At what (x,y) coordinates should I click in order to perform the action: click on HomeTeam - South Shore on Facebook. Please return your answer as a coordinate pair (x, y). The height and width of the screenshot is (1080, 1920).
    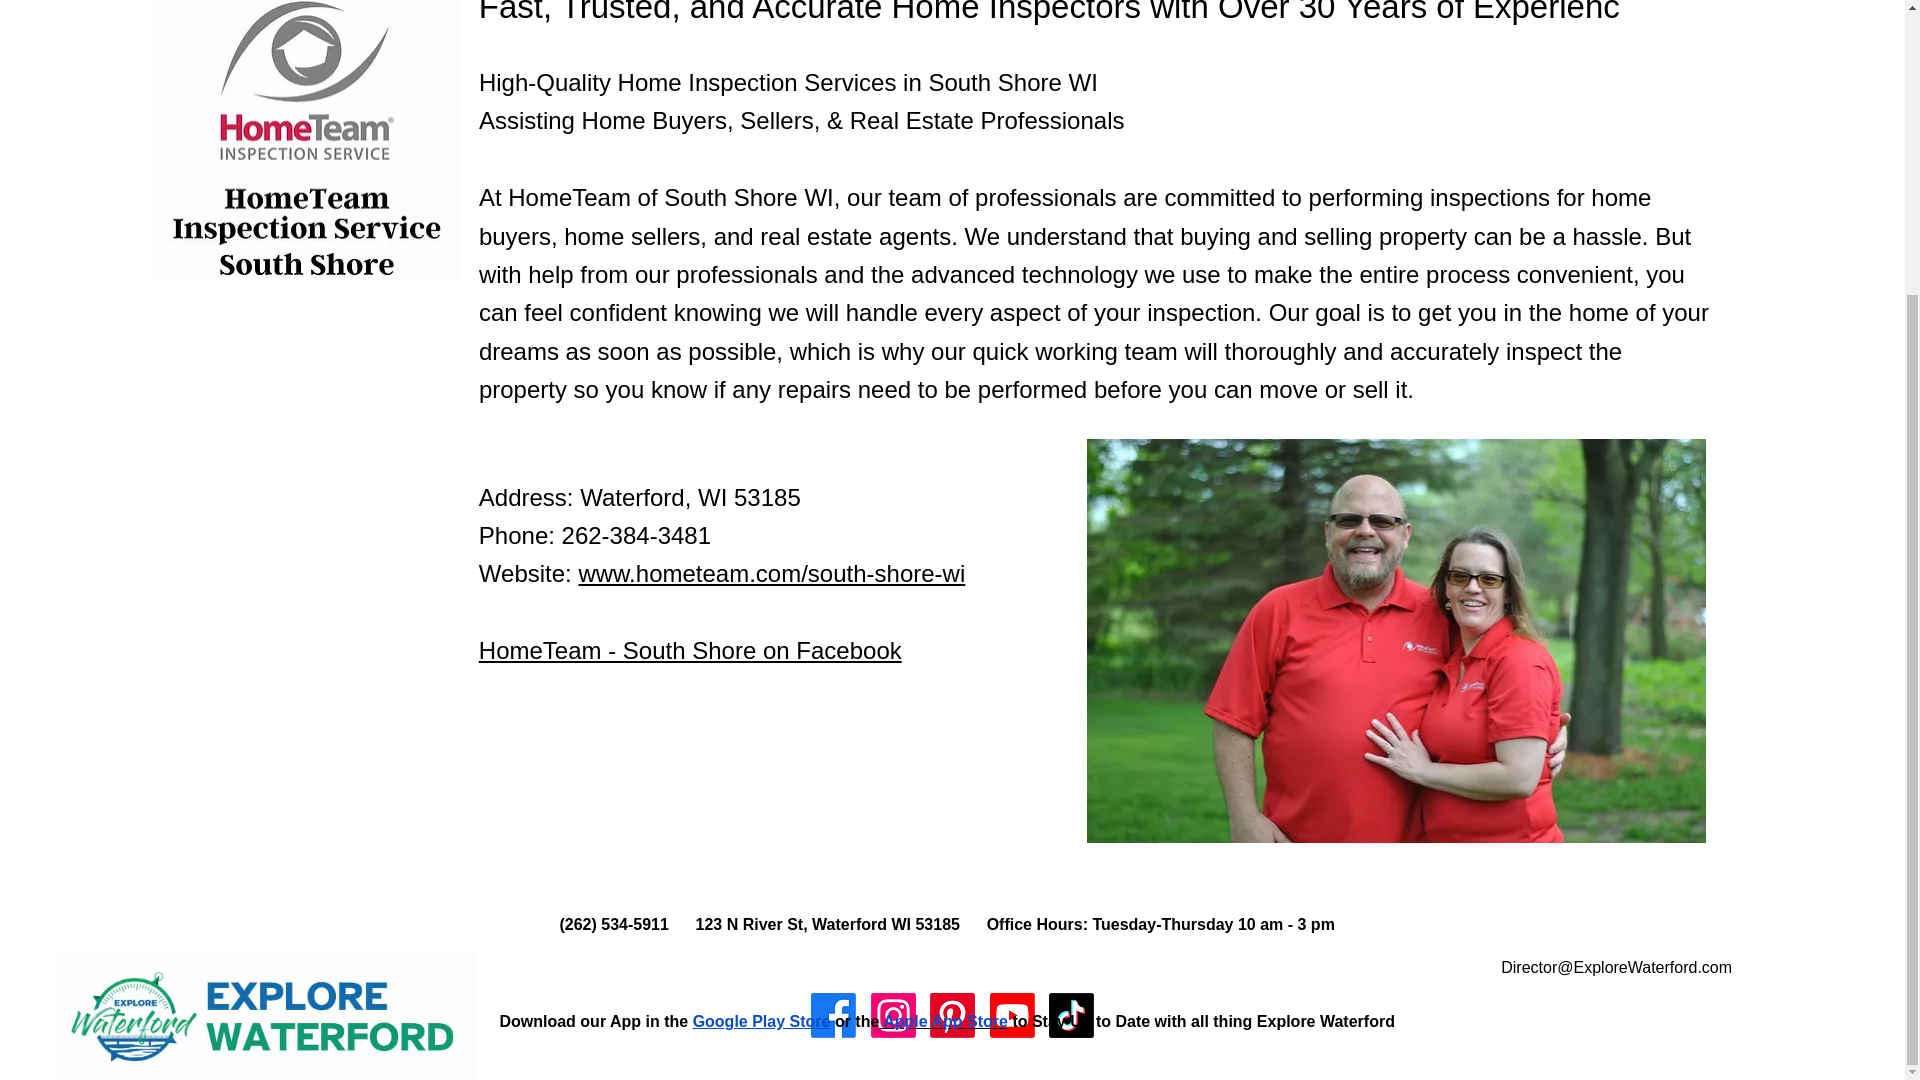
    Looking at the image, I should click on (690, 650).